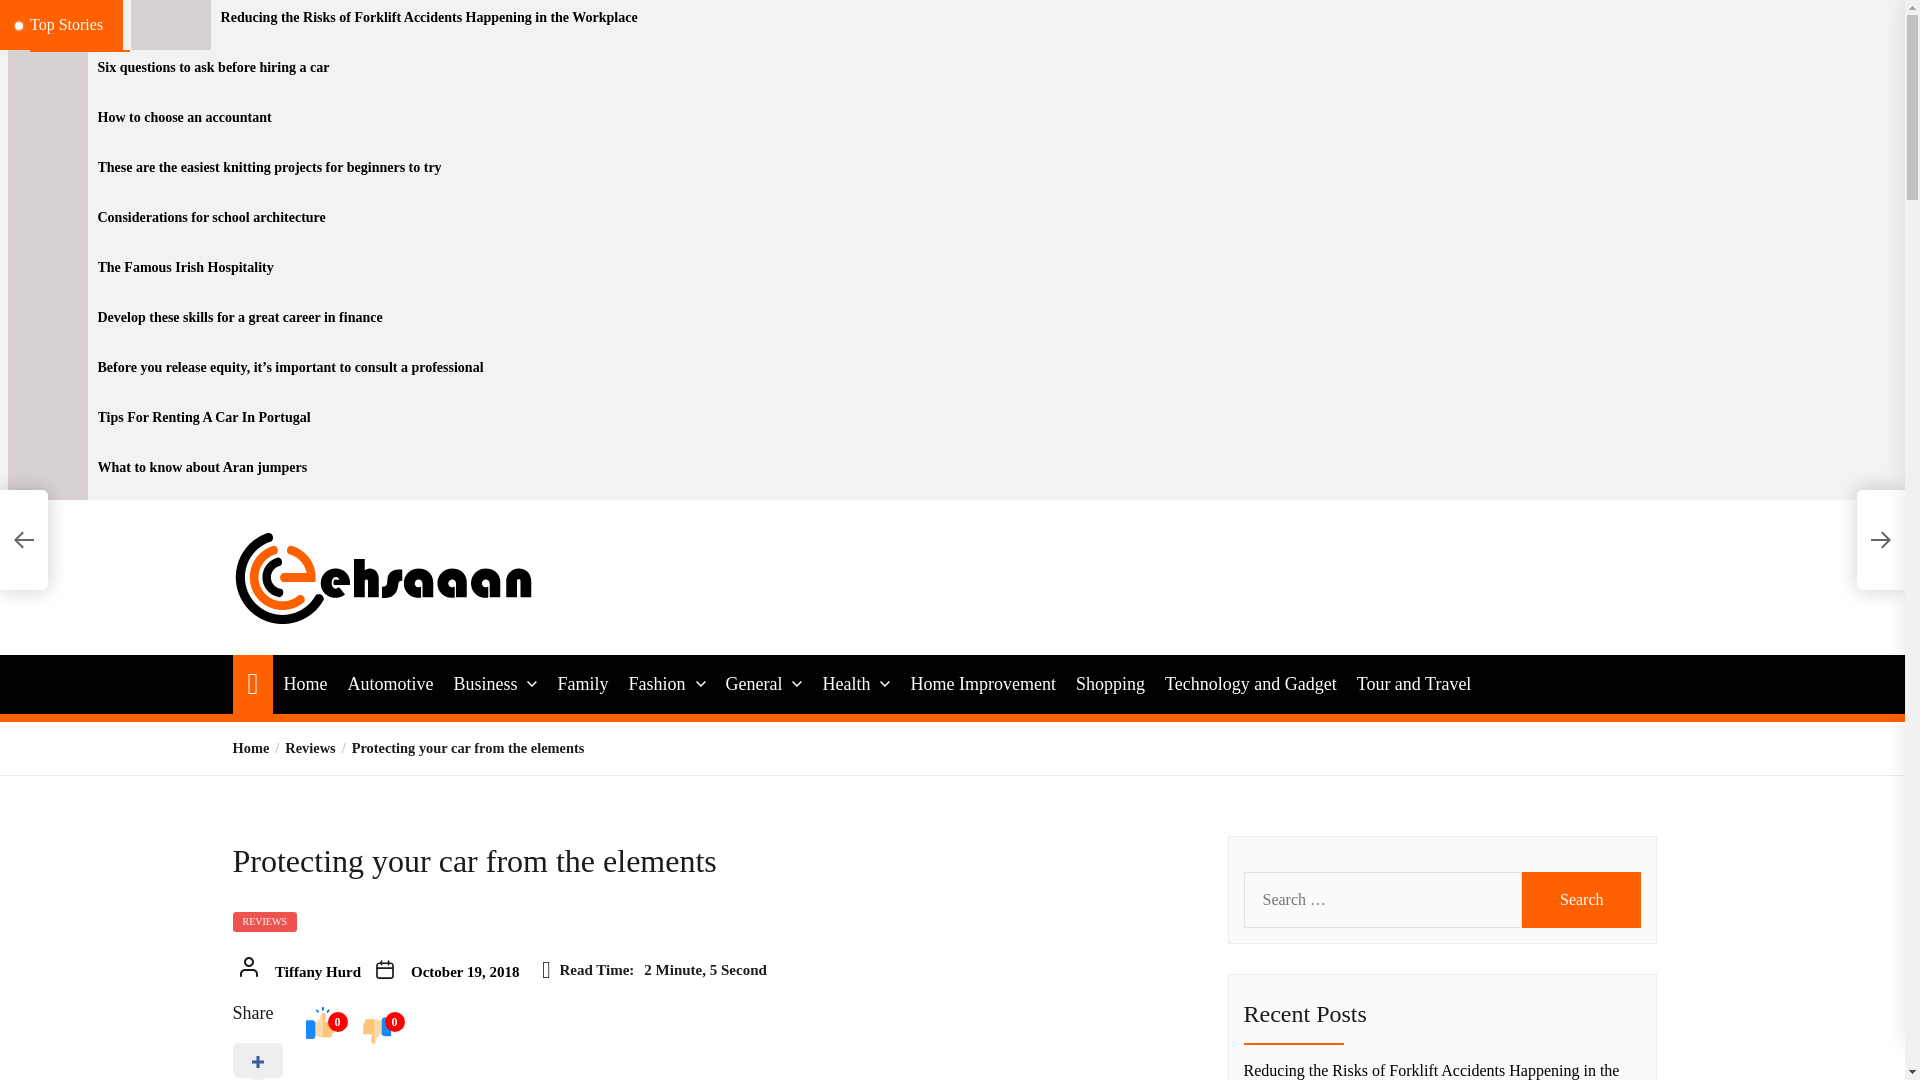 The image size is (1920, 1080). I want to click on Home, so click(304, 684).